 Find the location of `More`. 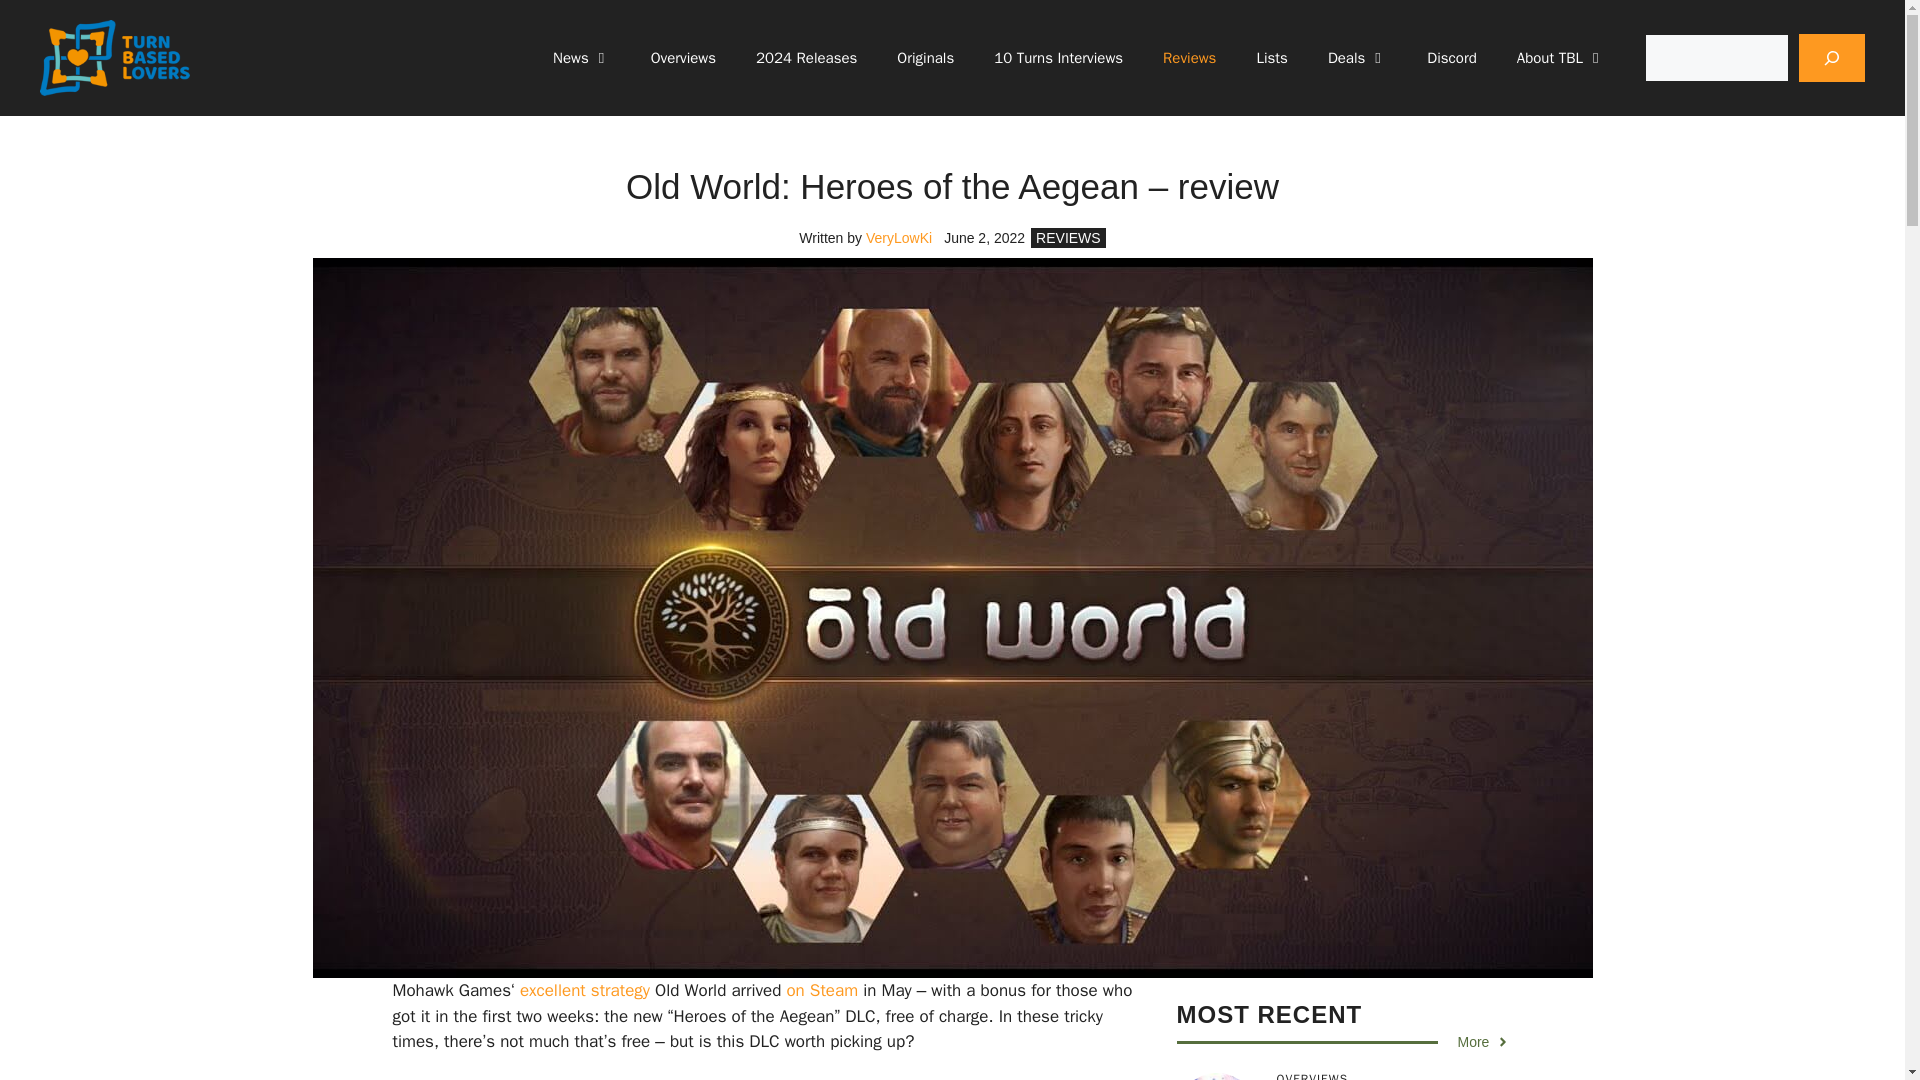

More is located at coordinates (1484, 1042).